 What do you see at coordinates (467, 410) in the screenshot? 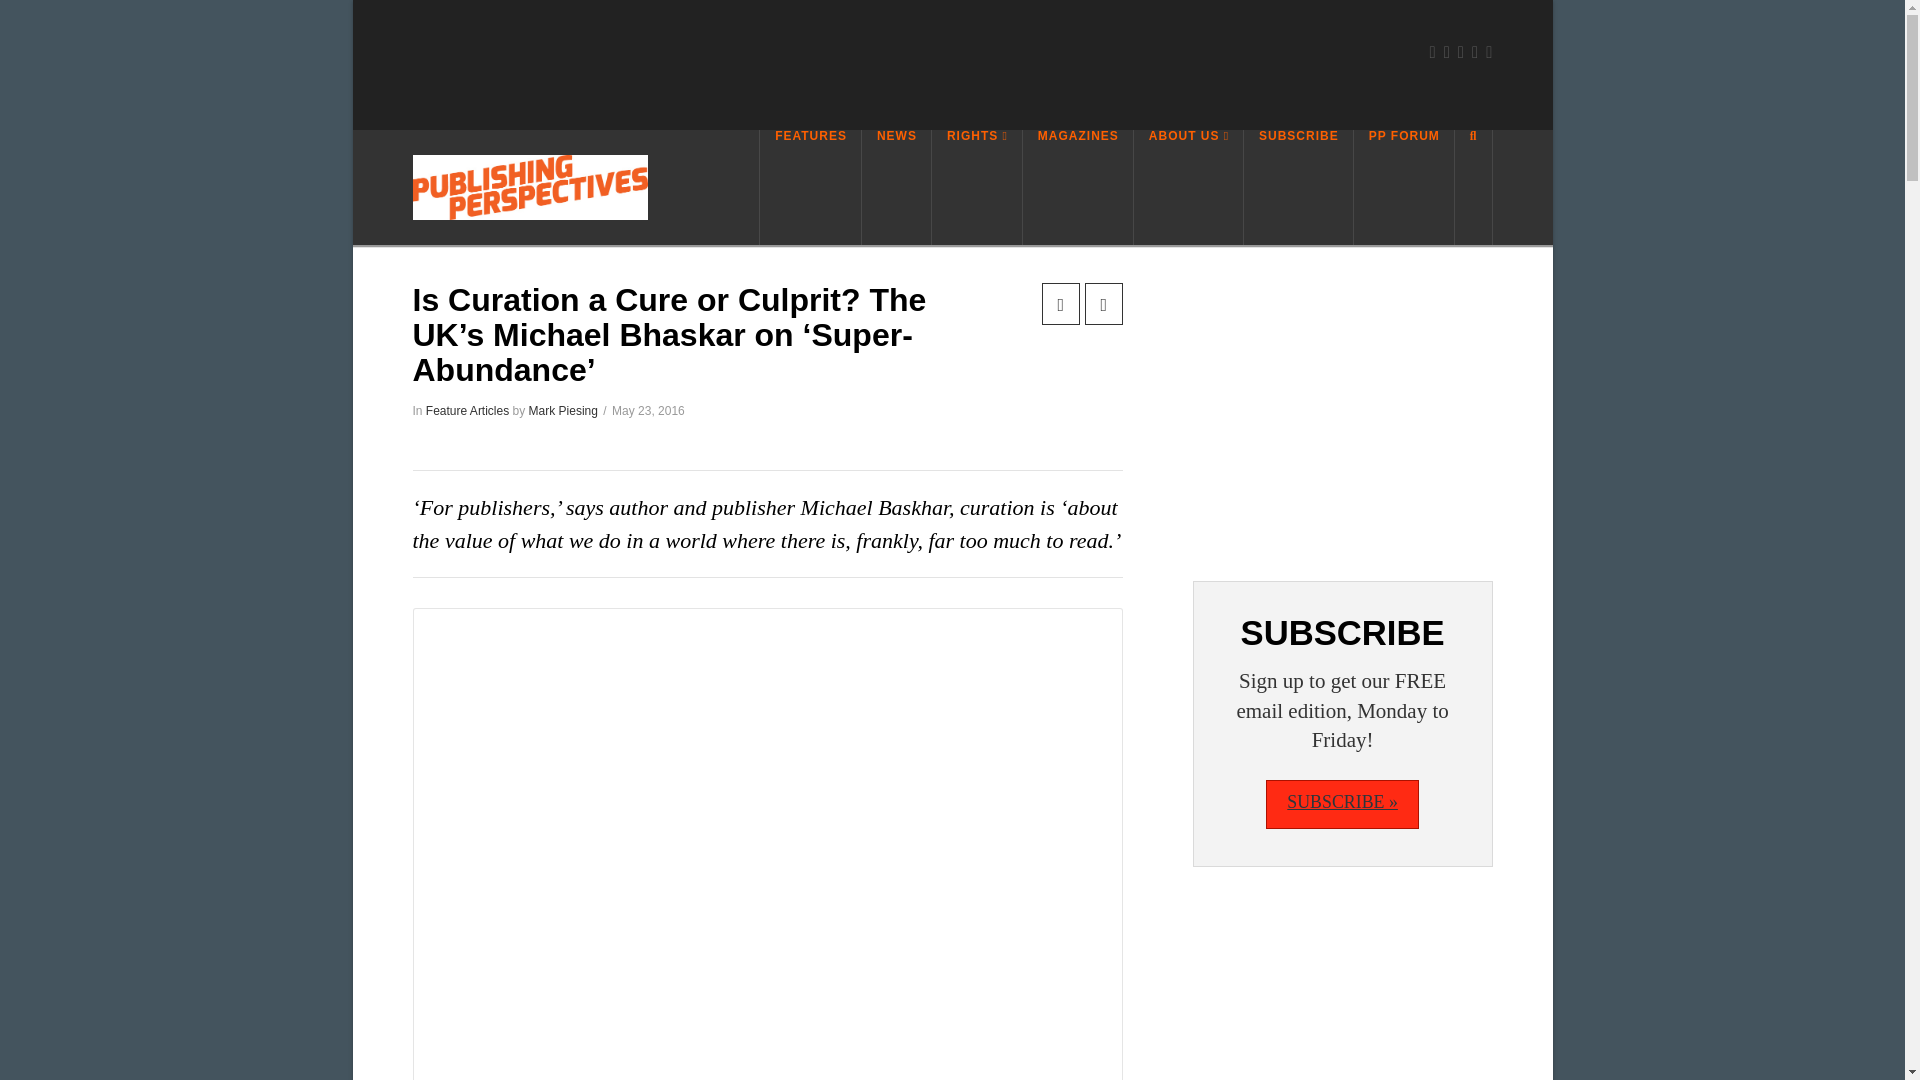
I see `Feature Articles` at bounding box center [467, 410].